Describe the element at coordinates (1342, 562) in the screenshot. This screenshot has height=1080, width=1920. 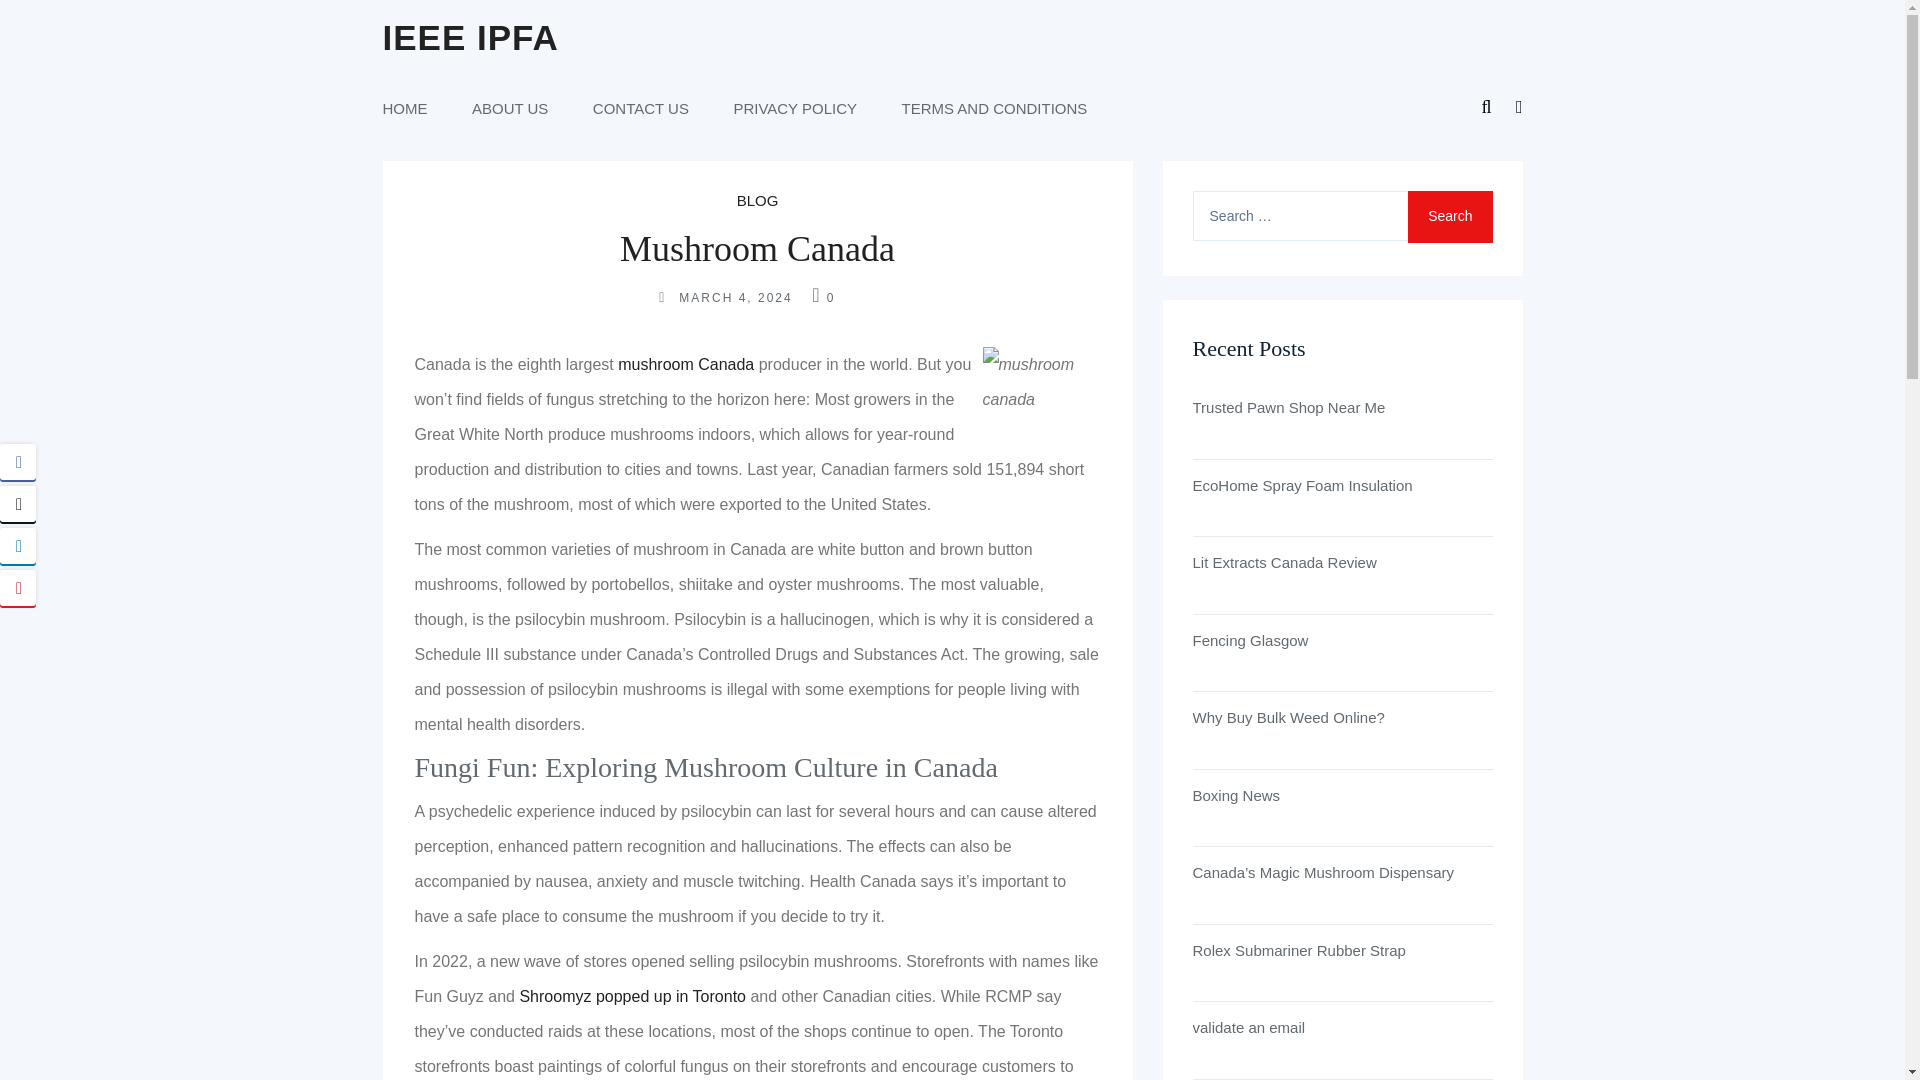
I see `Lit Extracts Canada Review` at that location.